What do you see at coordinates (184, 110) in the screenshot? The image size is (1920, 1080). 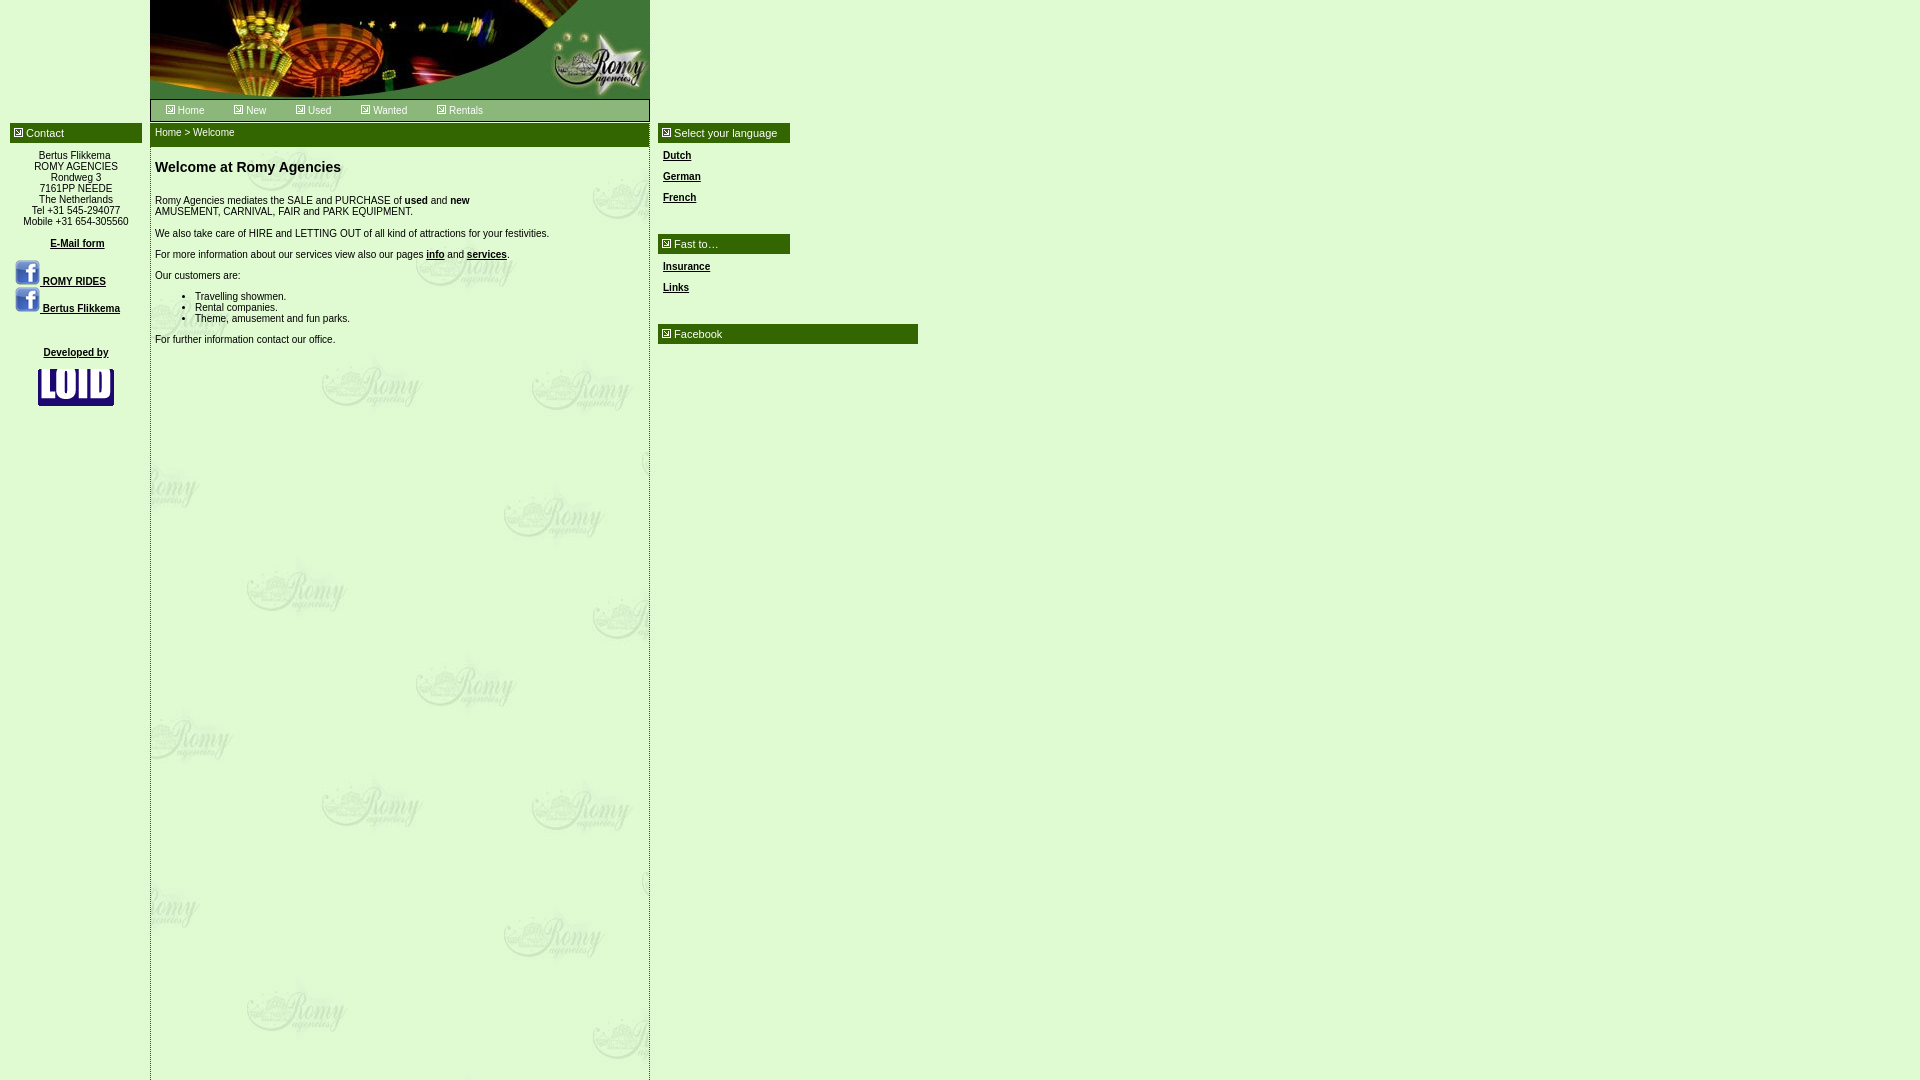 I see `Home` at bounding box center [184, 110].